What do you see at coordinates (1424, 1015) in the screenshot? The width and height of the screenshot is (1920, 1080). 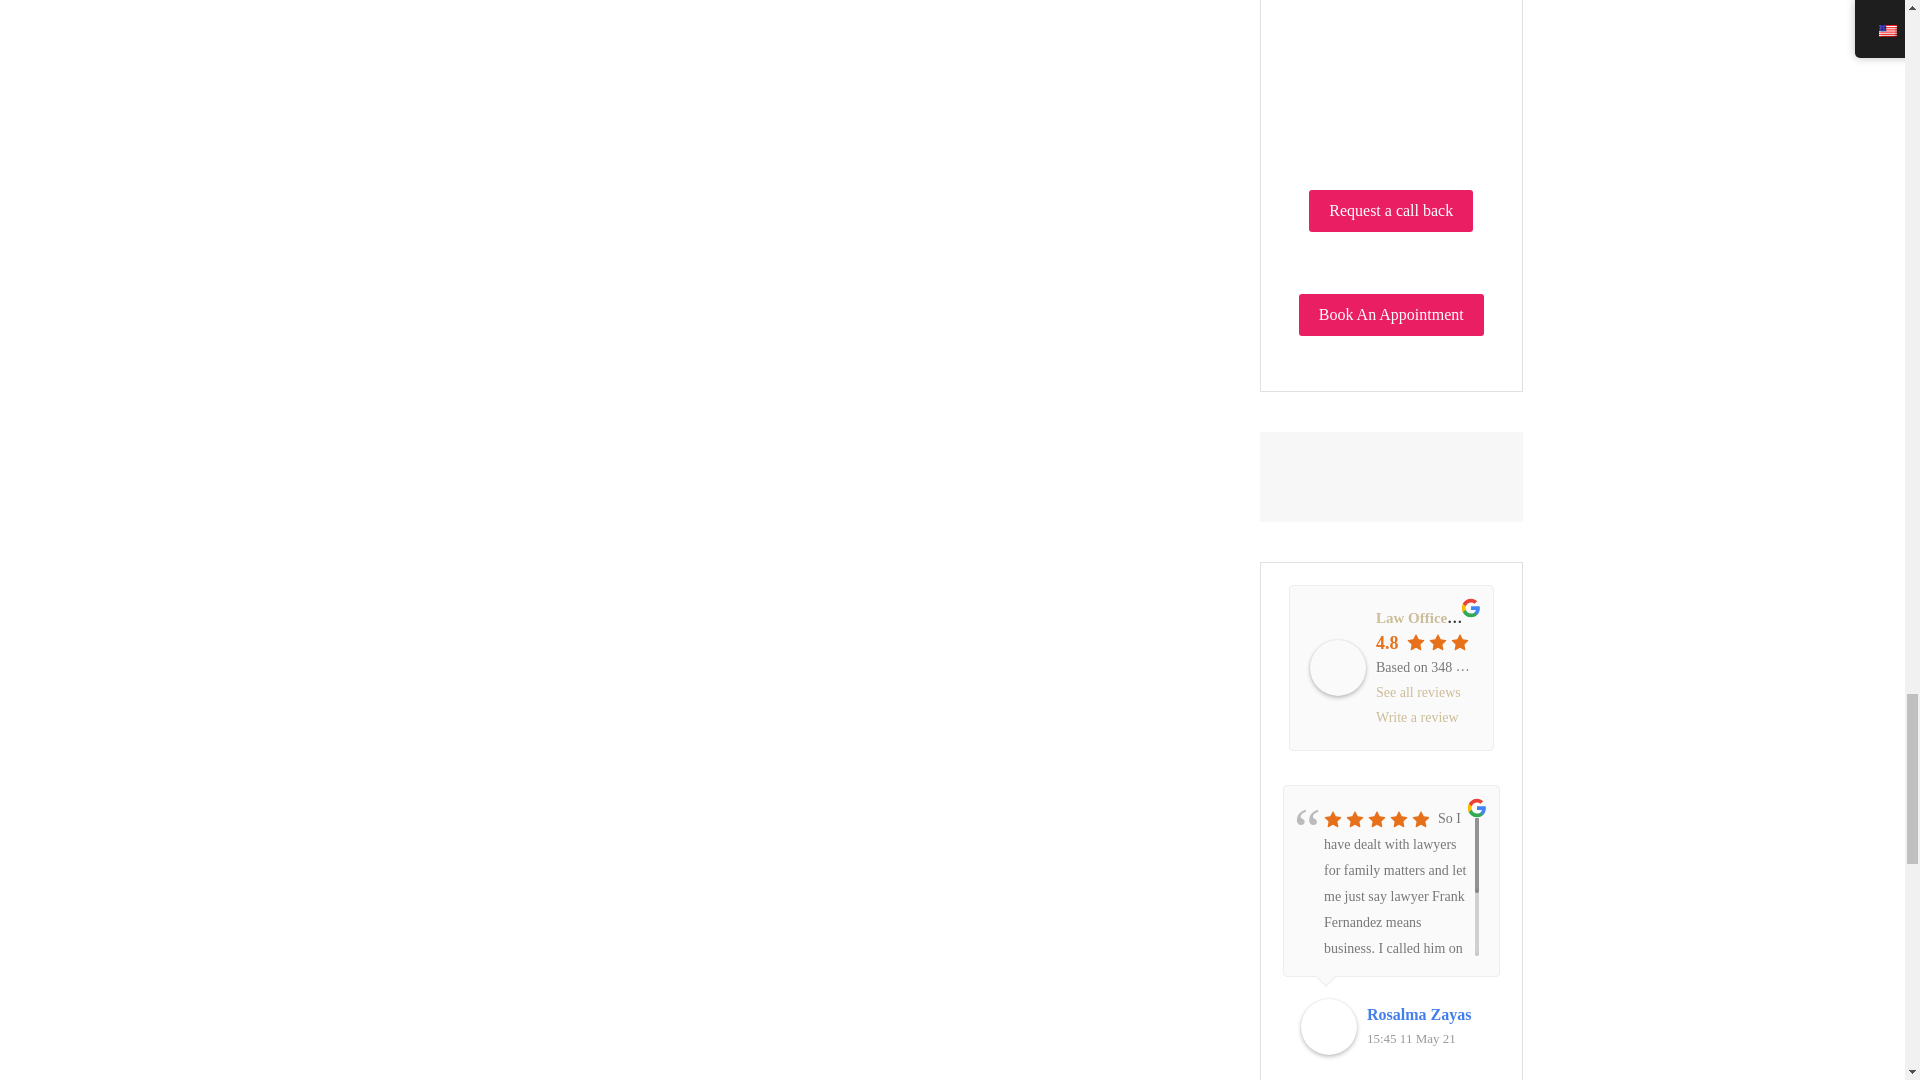 I see `Rosalma Zayas` at bounding box center [1424, 1015].